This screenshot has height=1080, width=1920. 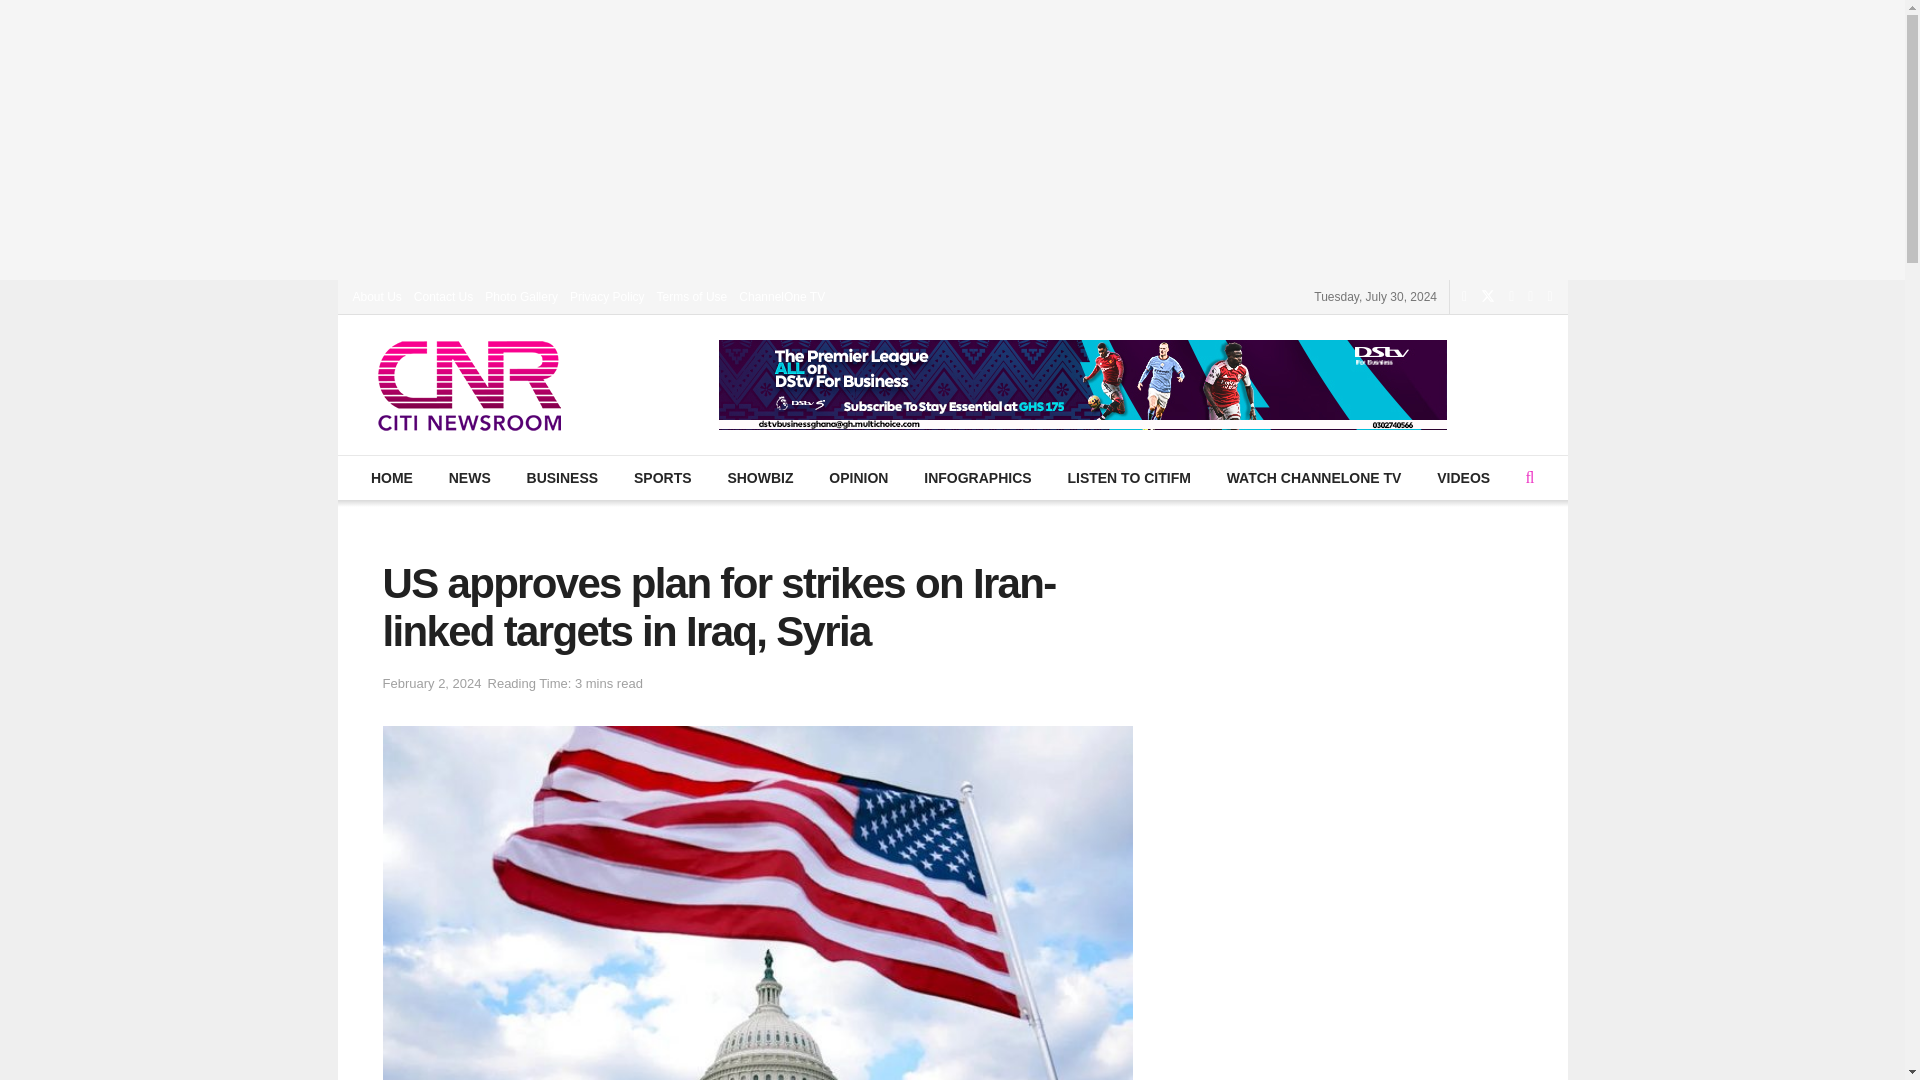 What do you see at coordinates (469, 478) in the screenshot?
I see `NEWS` at bounding box center [469, 478].